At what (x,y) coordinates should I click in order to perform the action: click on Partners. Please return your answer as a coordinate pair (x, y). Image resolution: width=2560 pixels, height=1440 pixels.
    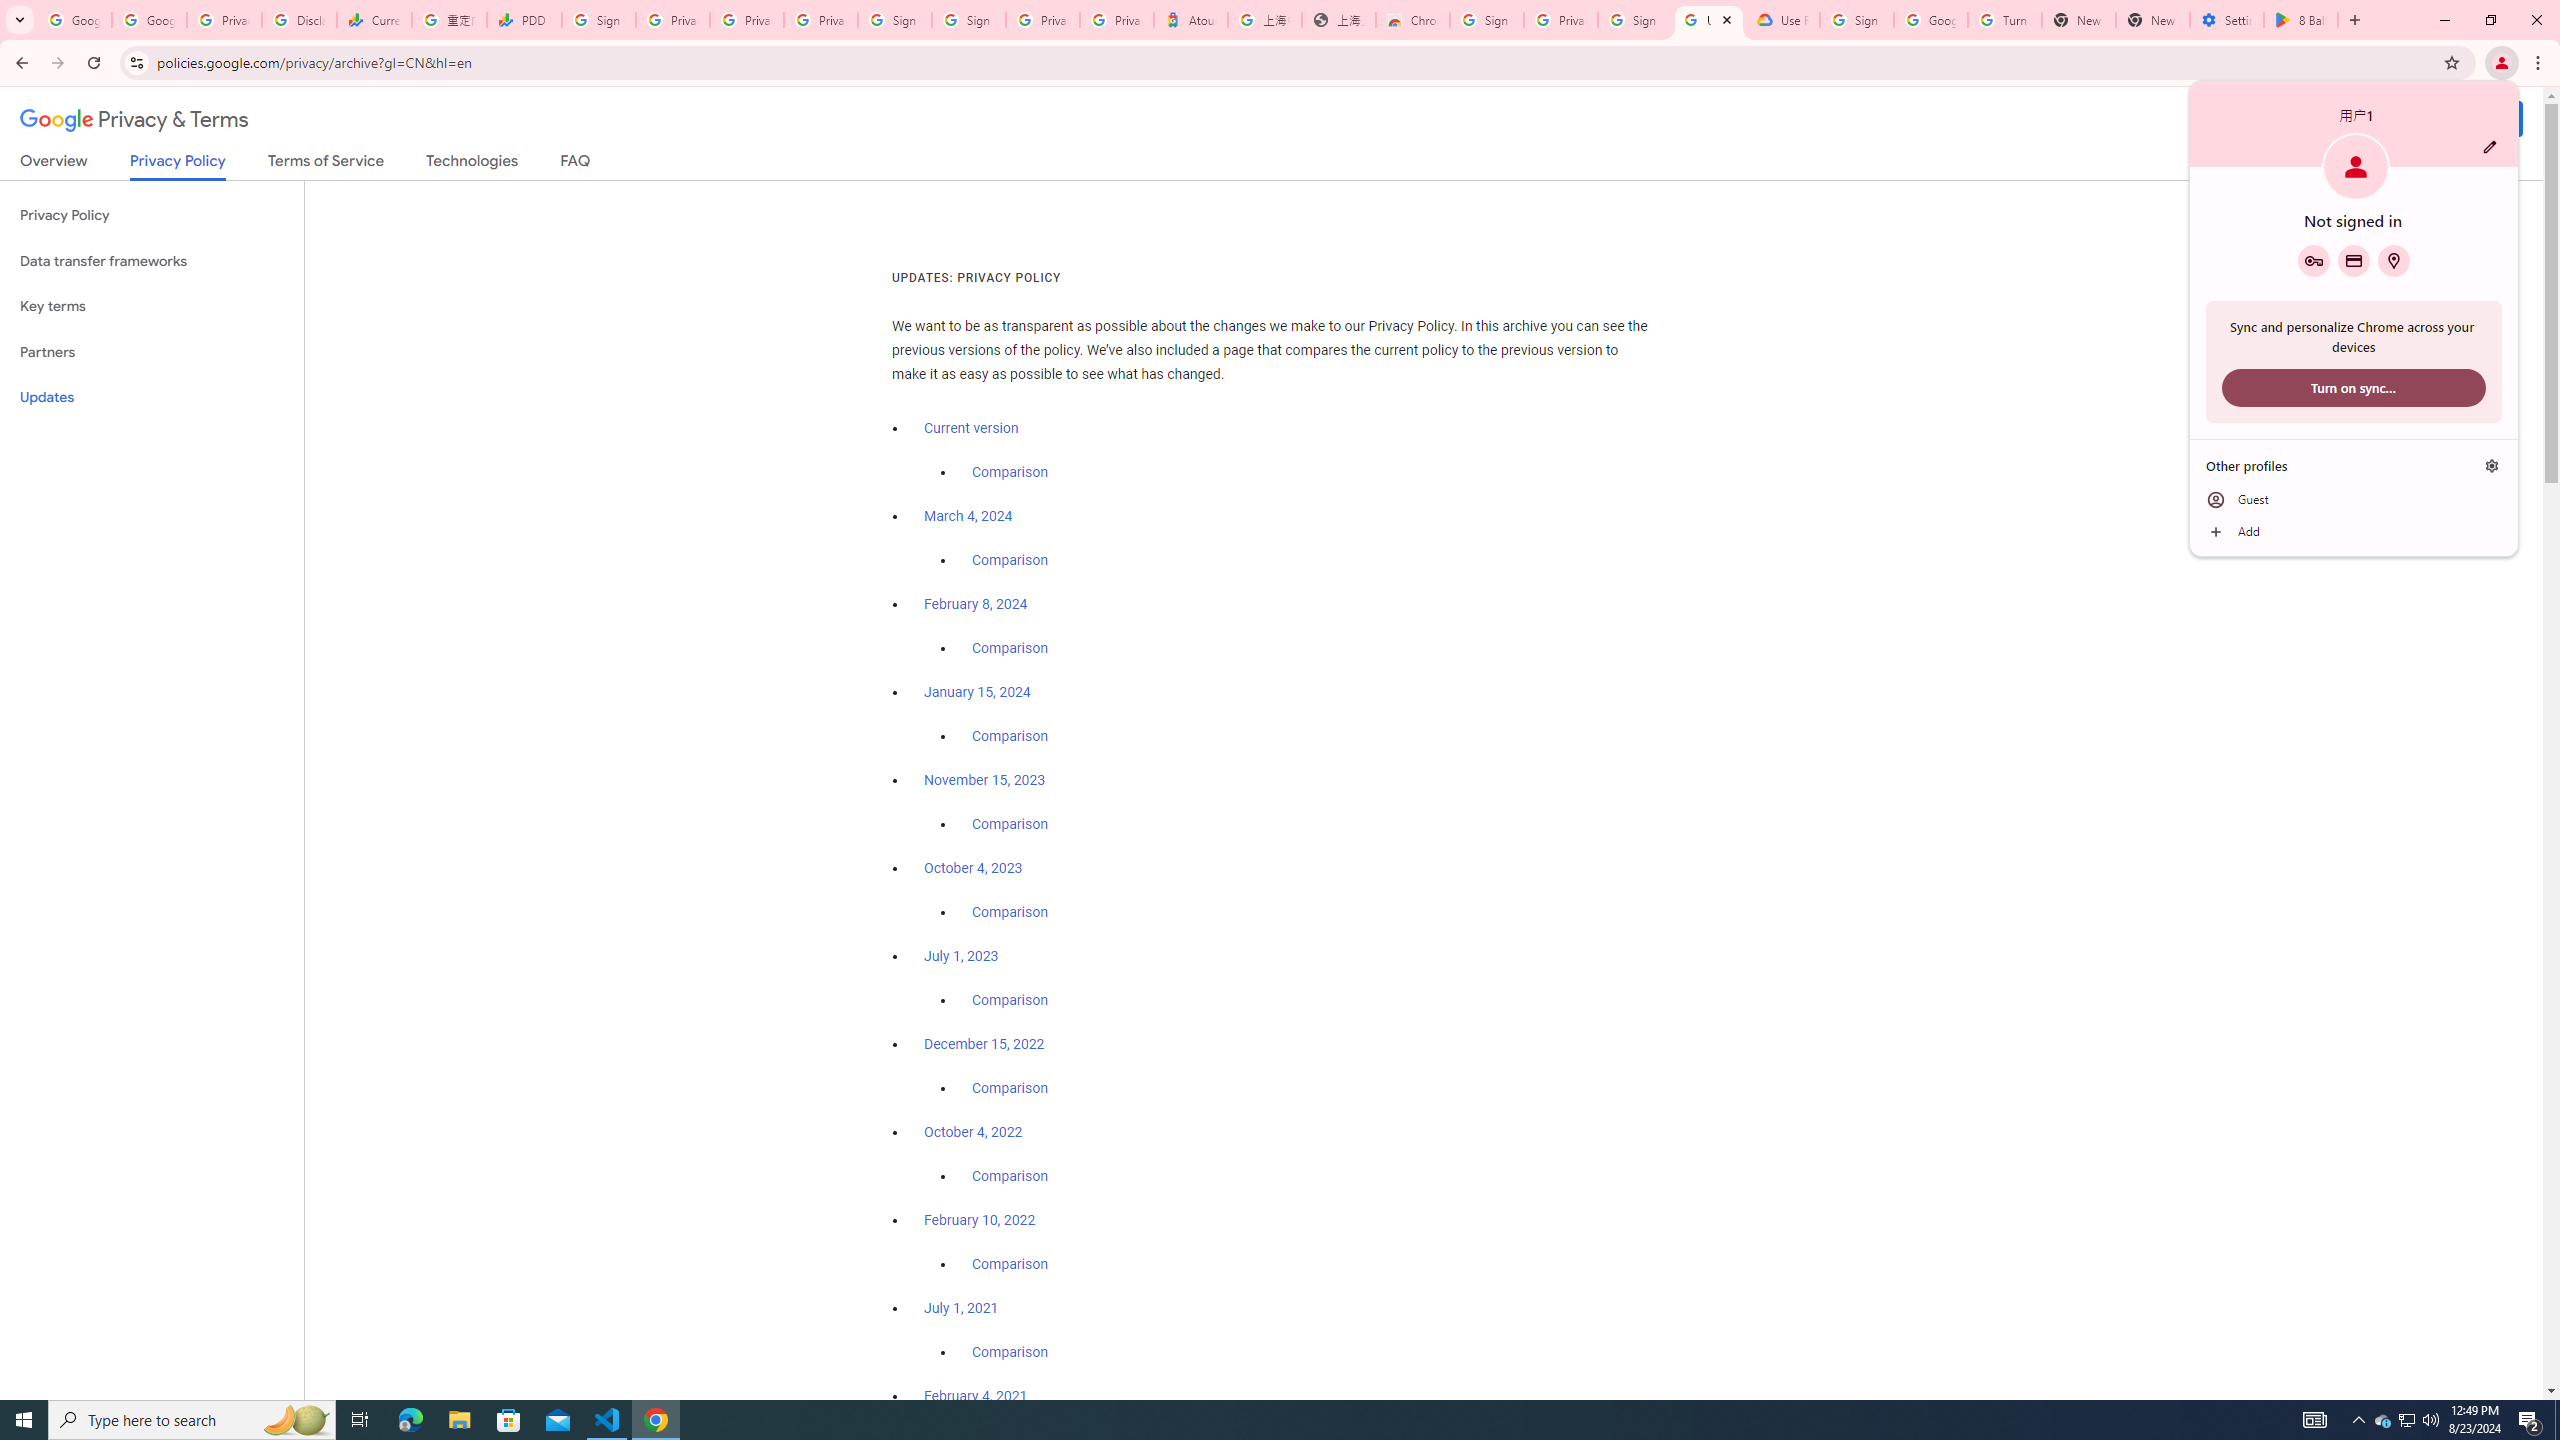
    Looking at the image, I should click on (747, 20).